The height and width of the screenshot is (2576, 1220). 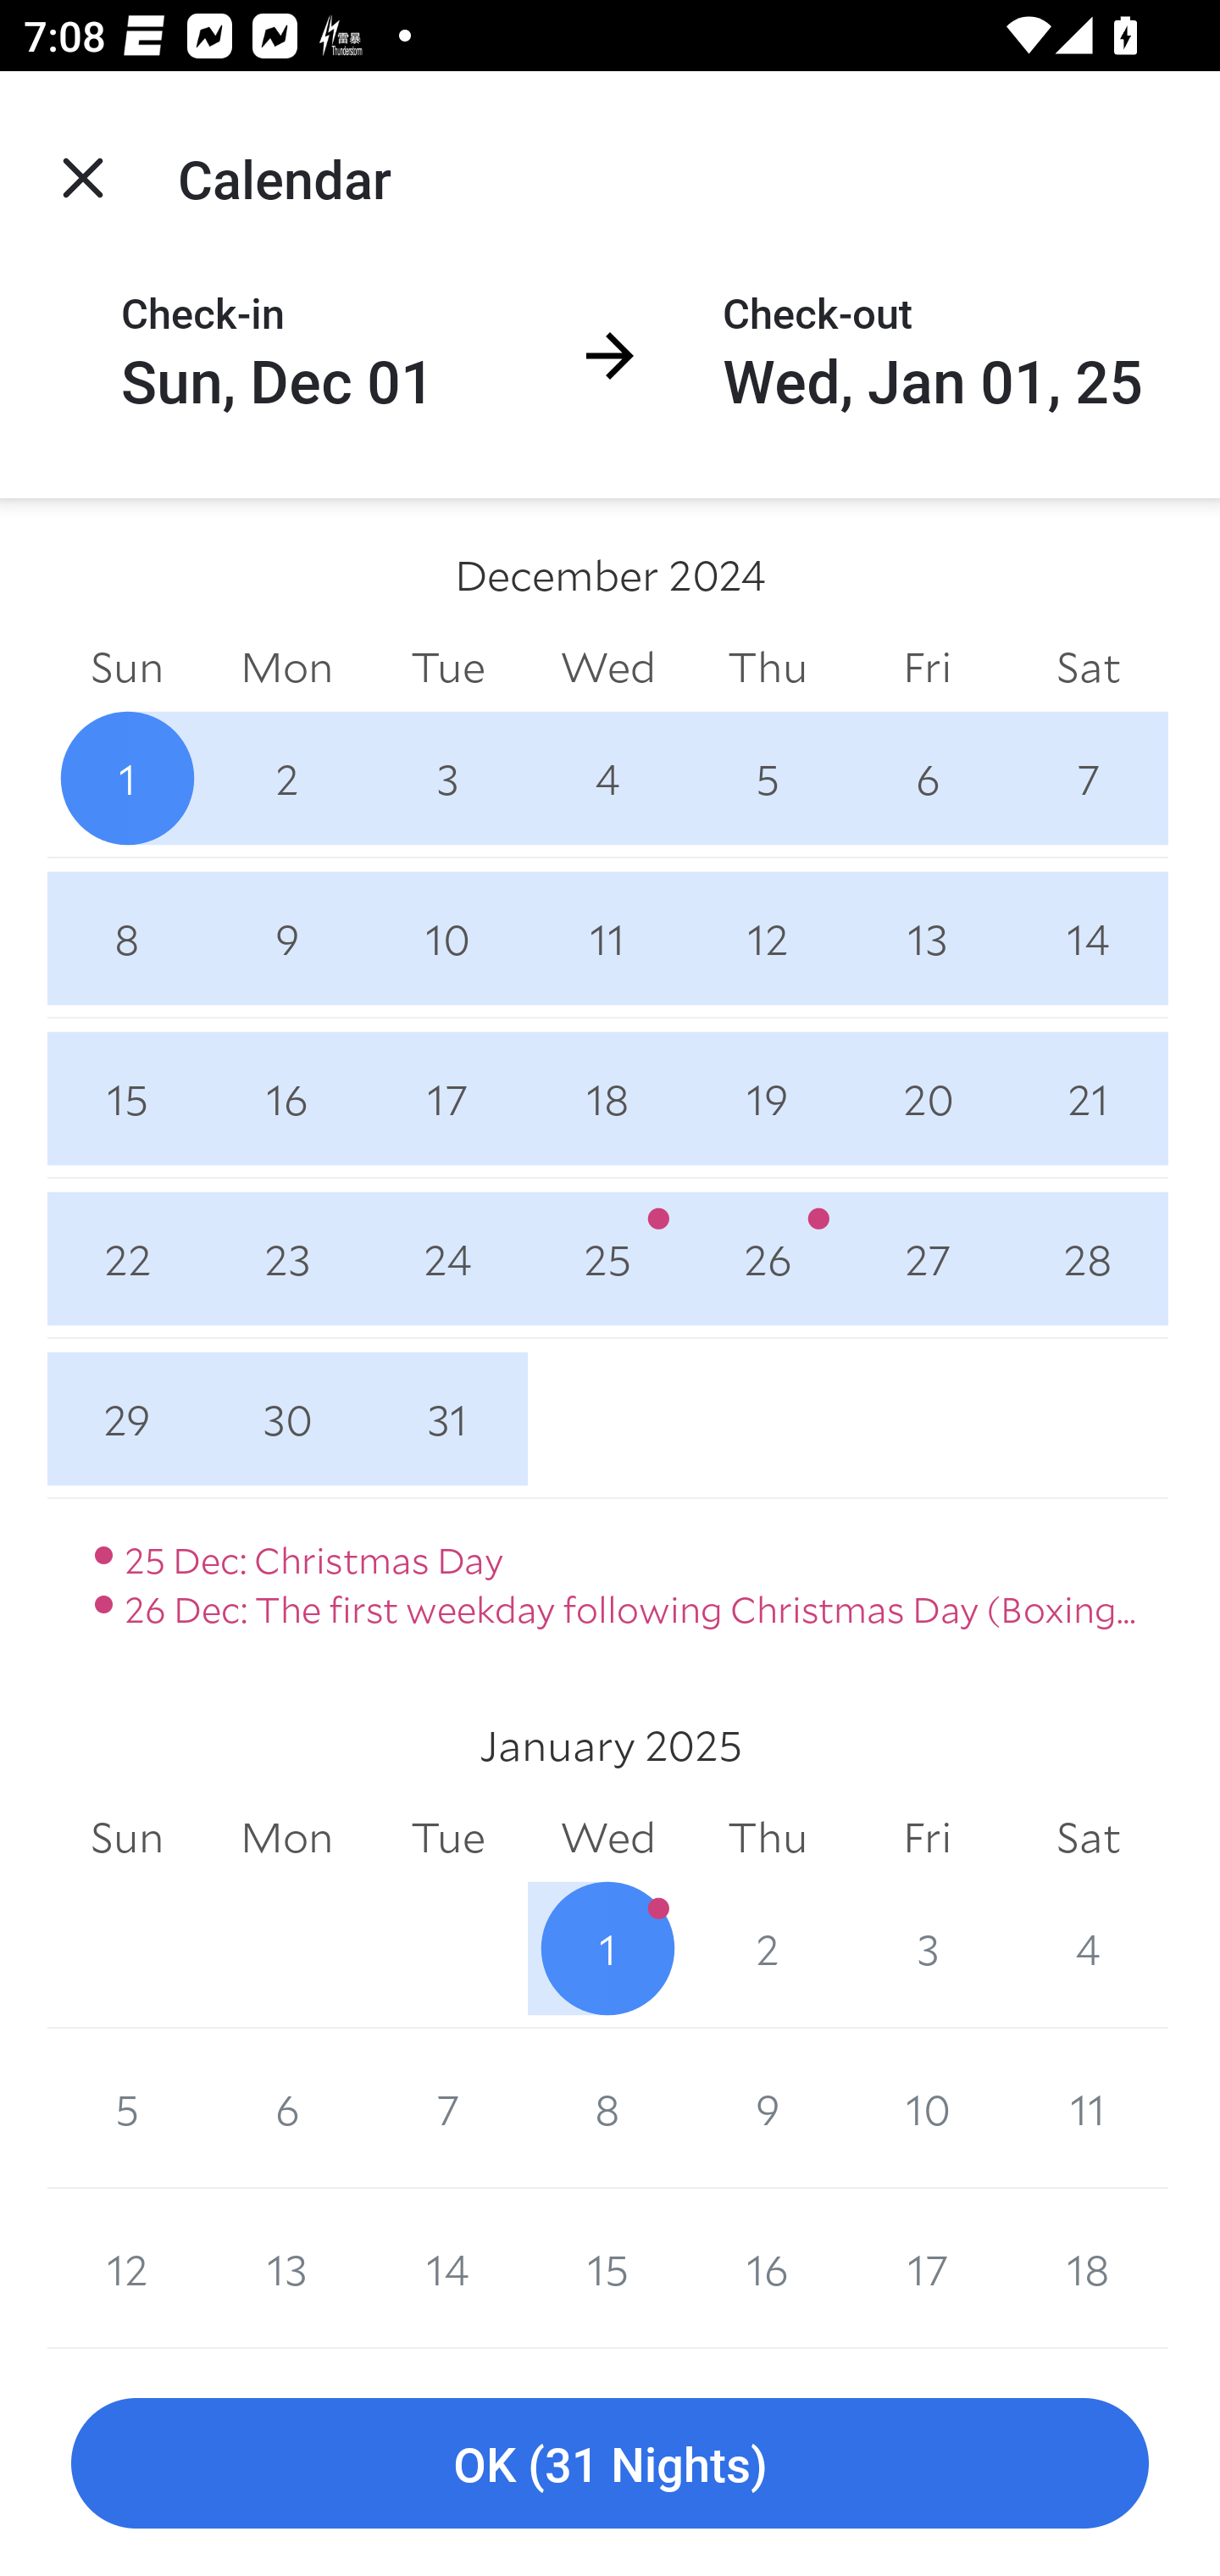 What do you see at coordinates (286, 666) in the screenshot?
I see `Mon` at bounding box center [286, 666].